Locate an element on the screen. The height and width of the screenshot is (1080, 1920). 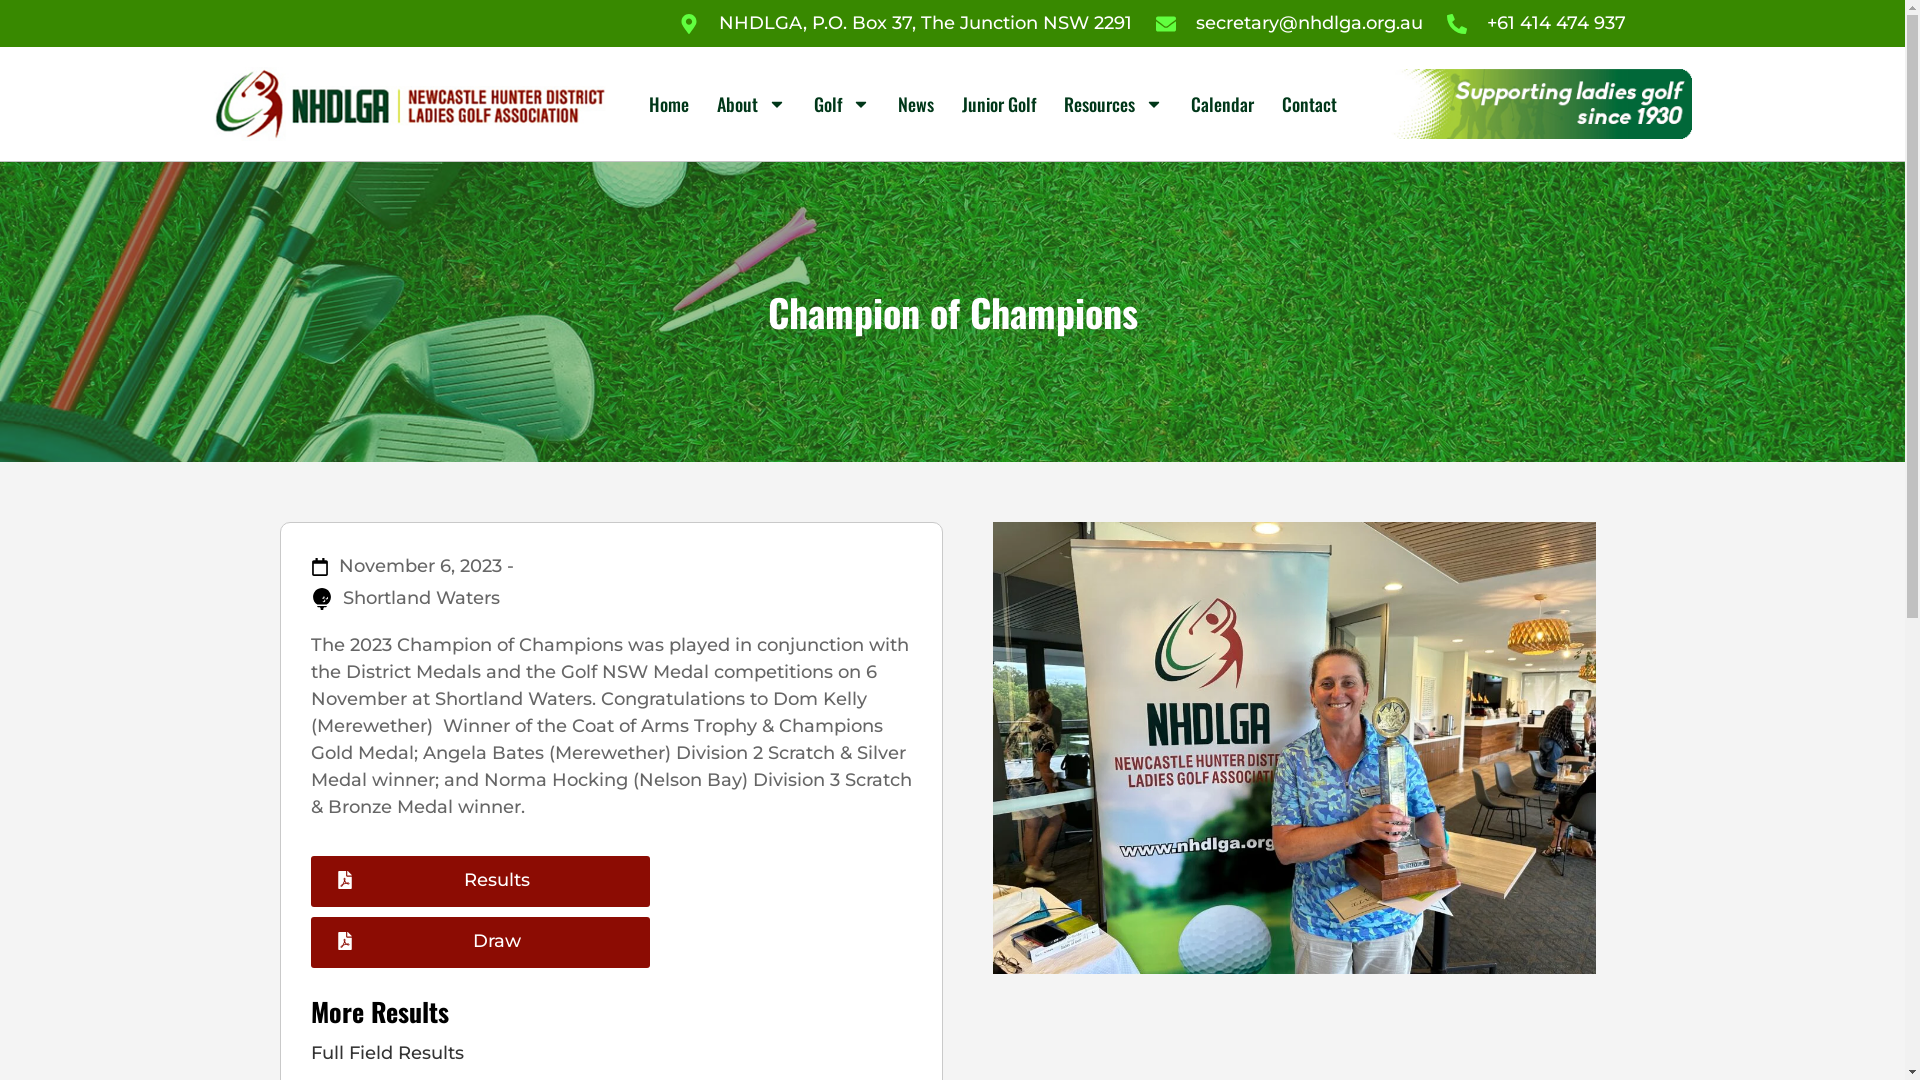
Home is located at coordinates (669, 104).